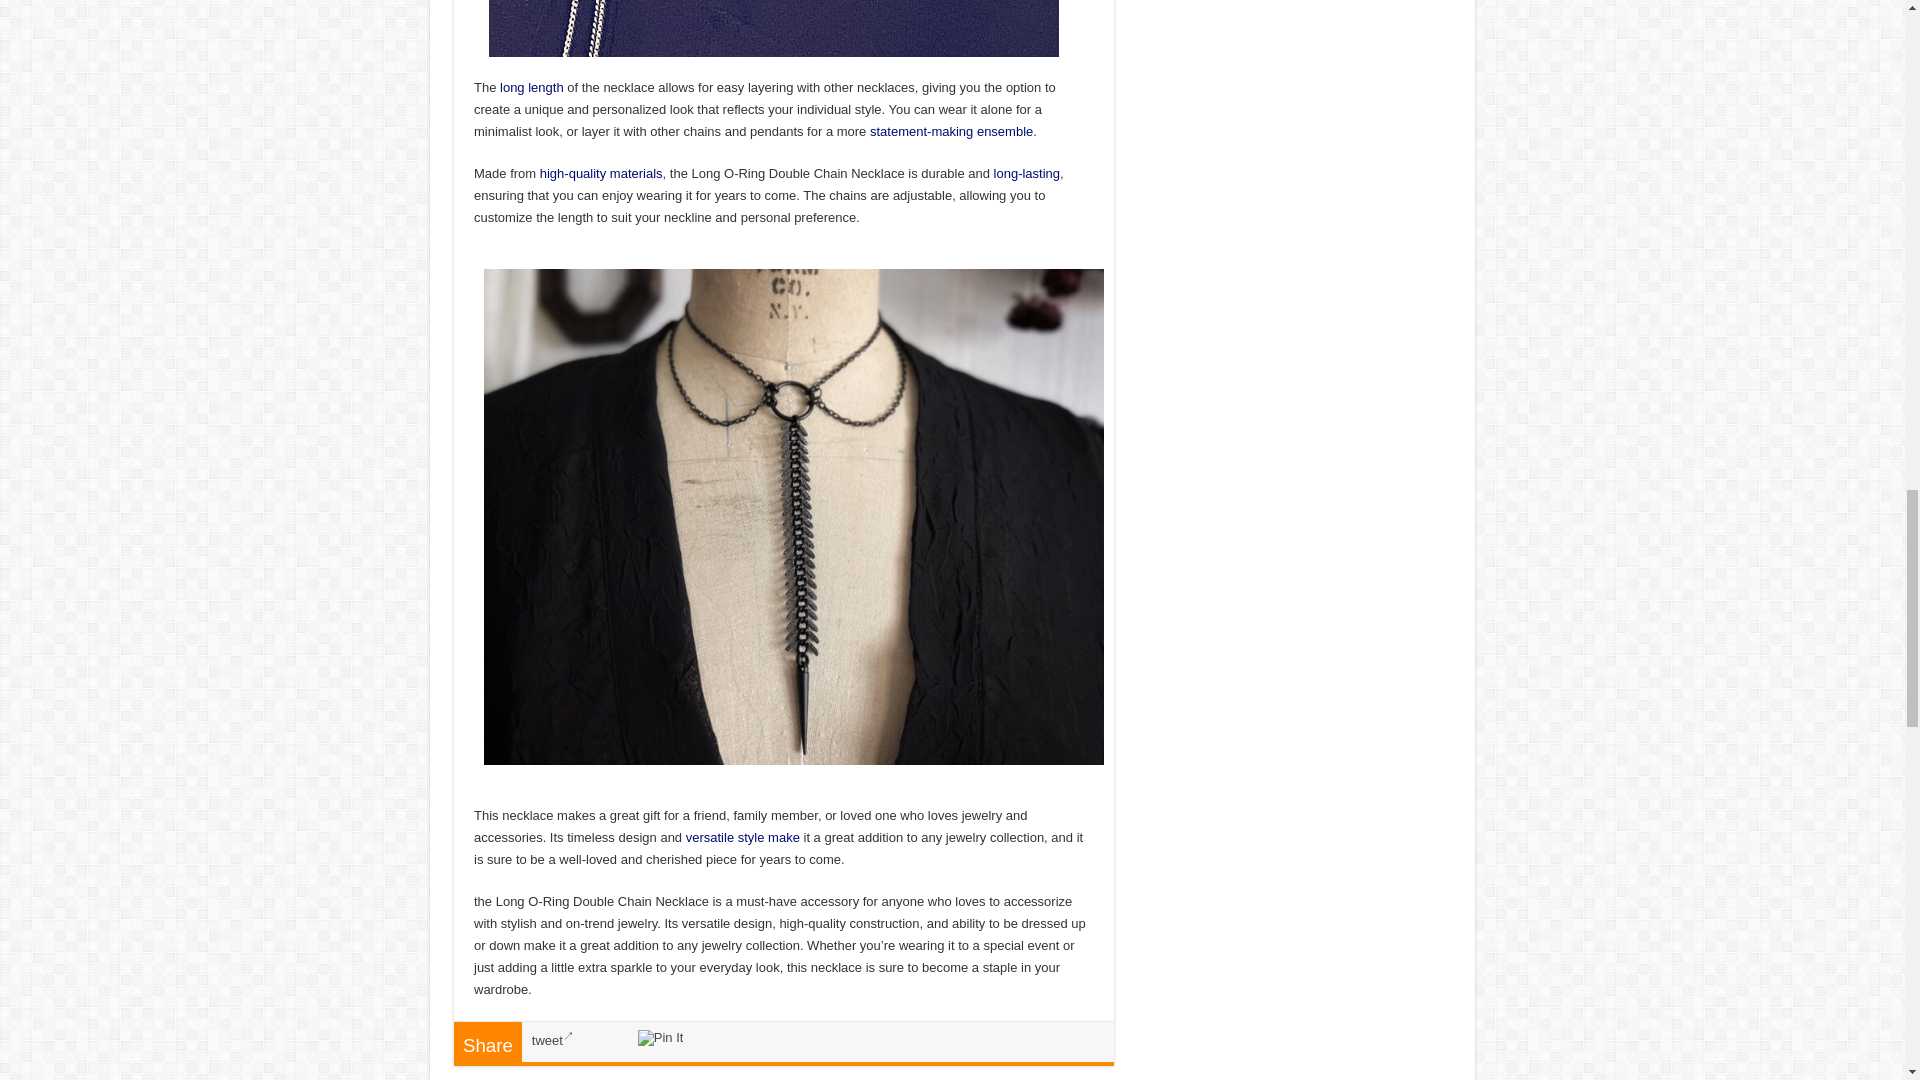  What do you see at coordinates (774, 28) in the screenshot?
I see `Versatile Style: The Long O-Ring Double Chain Necklace` at bounding box center [774, 28].